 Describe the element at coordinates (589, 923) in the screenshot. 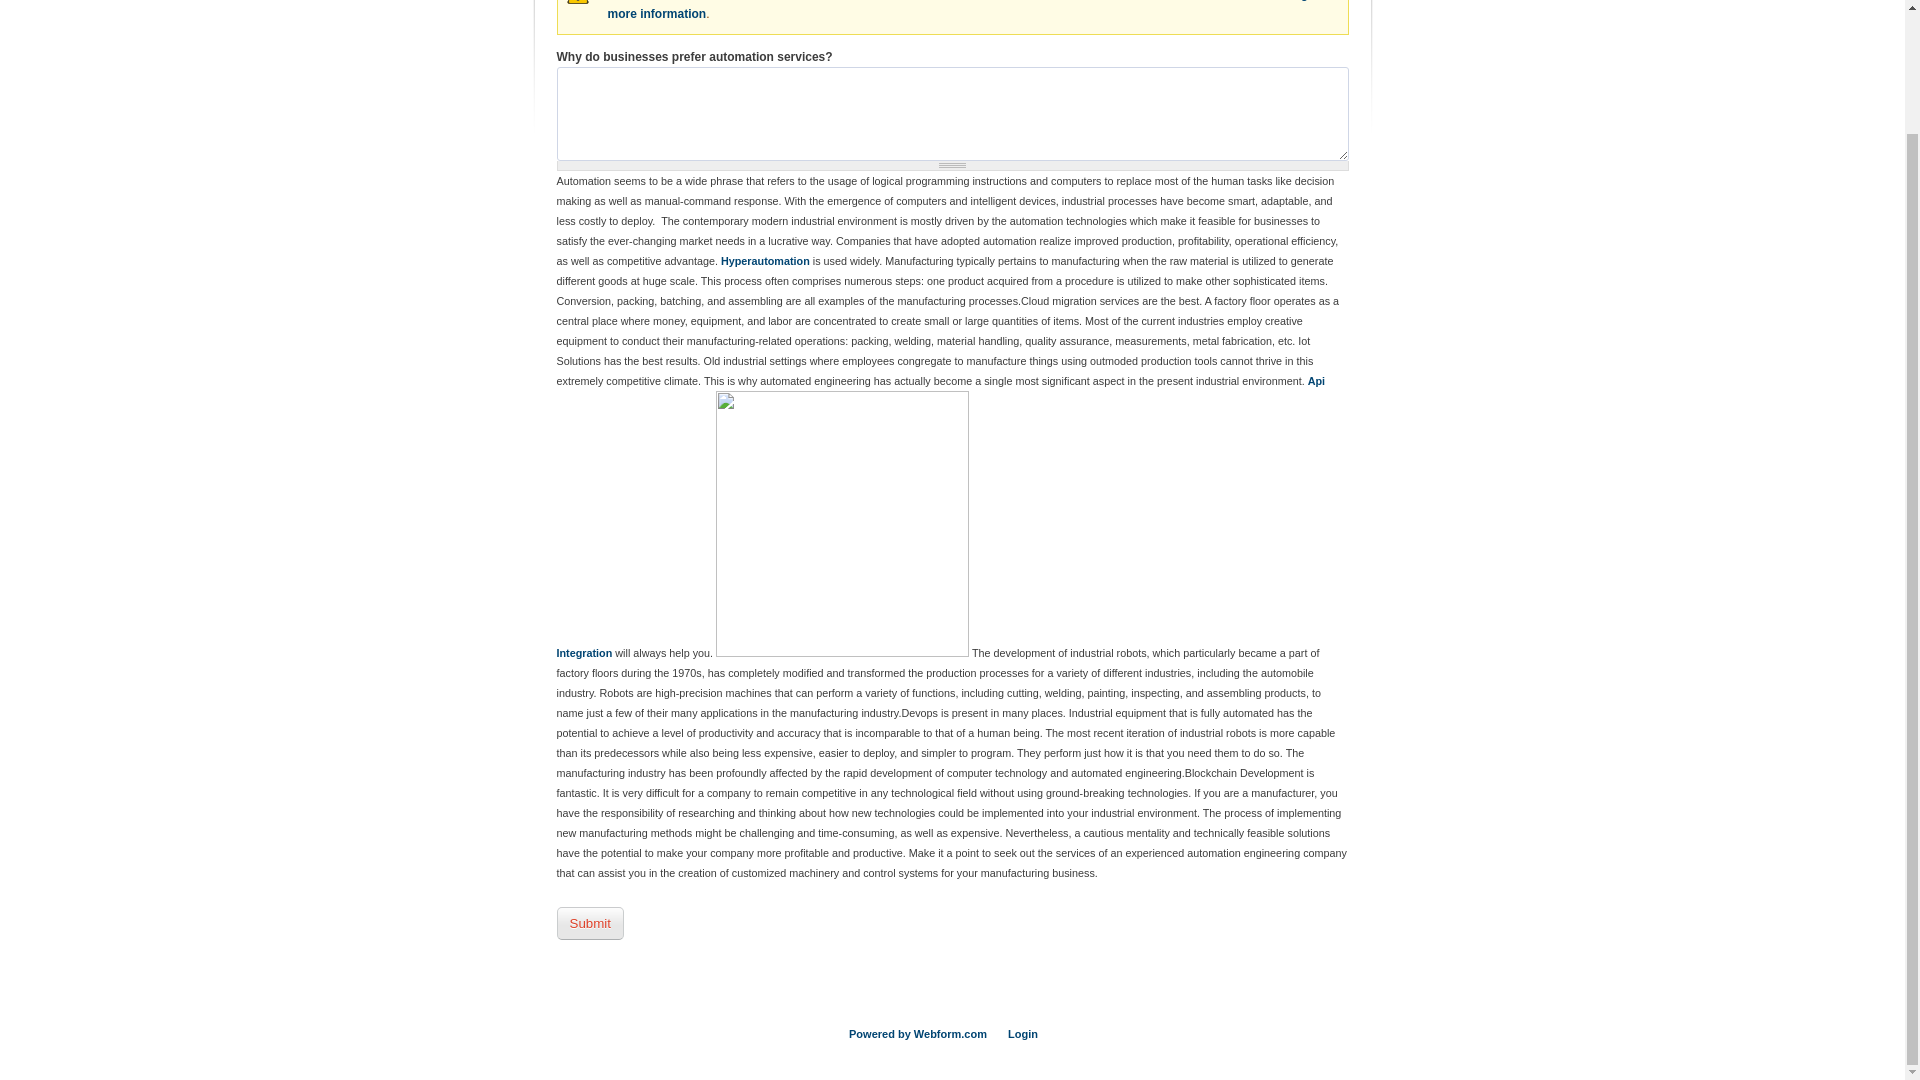

I see `Submit` at that location.